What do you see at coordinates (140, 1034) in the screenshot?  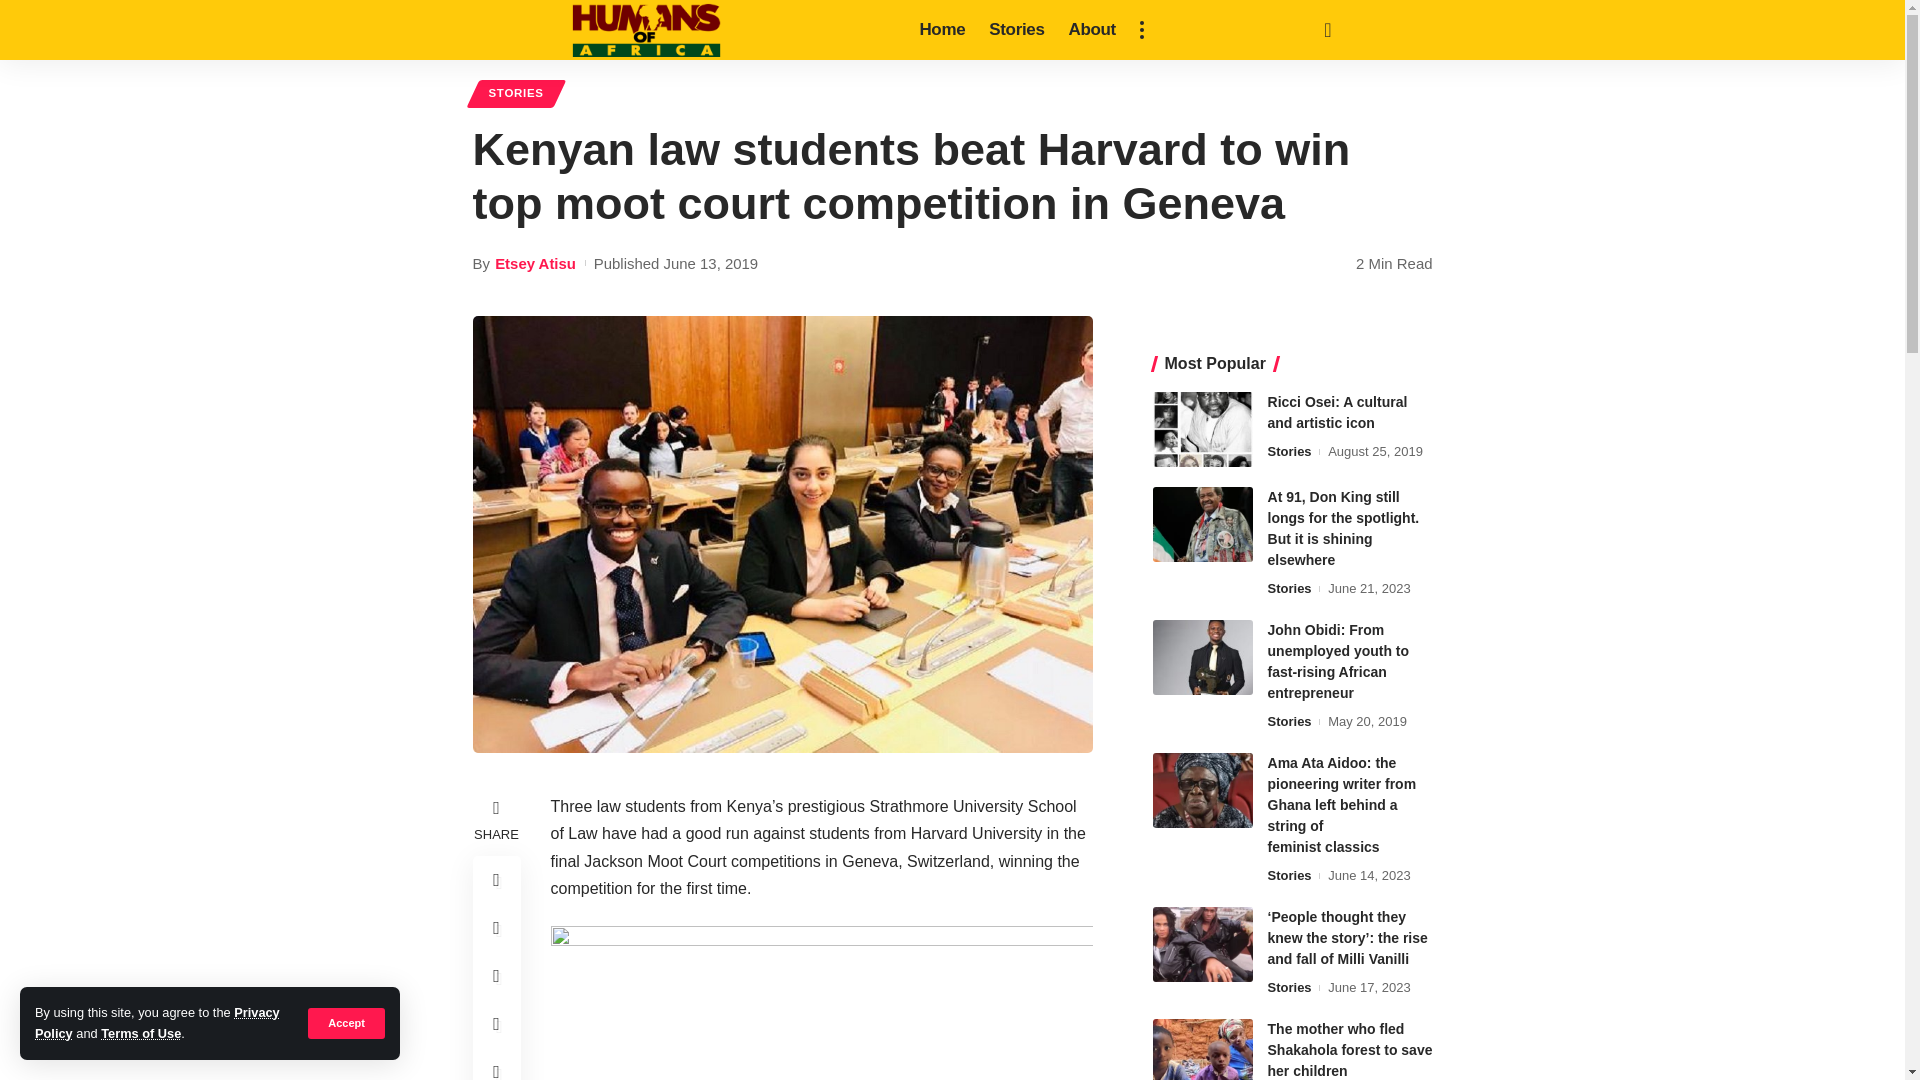 I see `Terms of Use` at bounding box center [140, 1034].